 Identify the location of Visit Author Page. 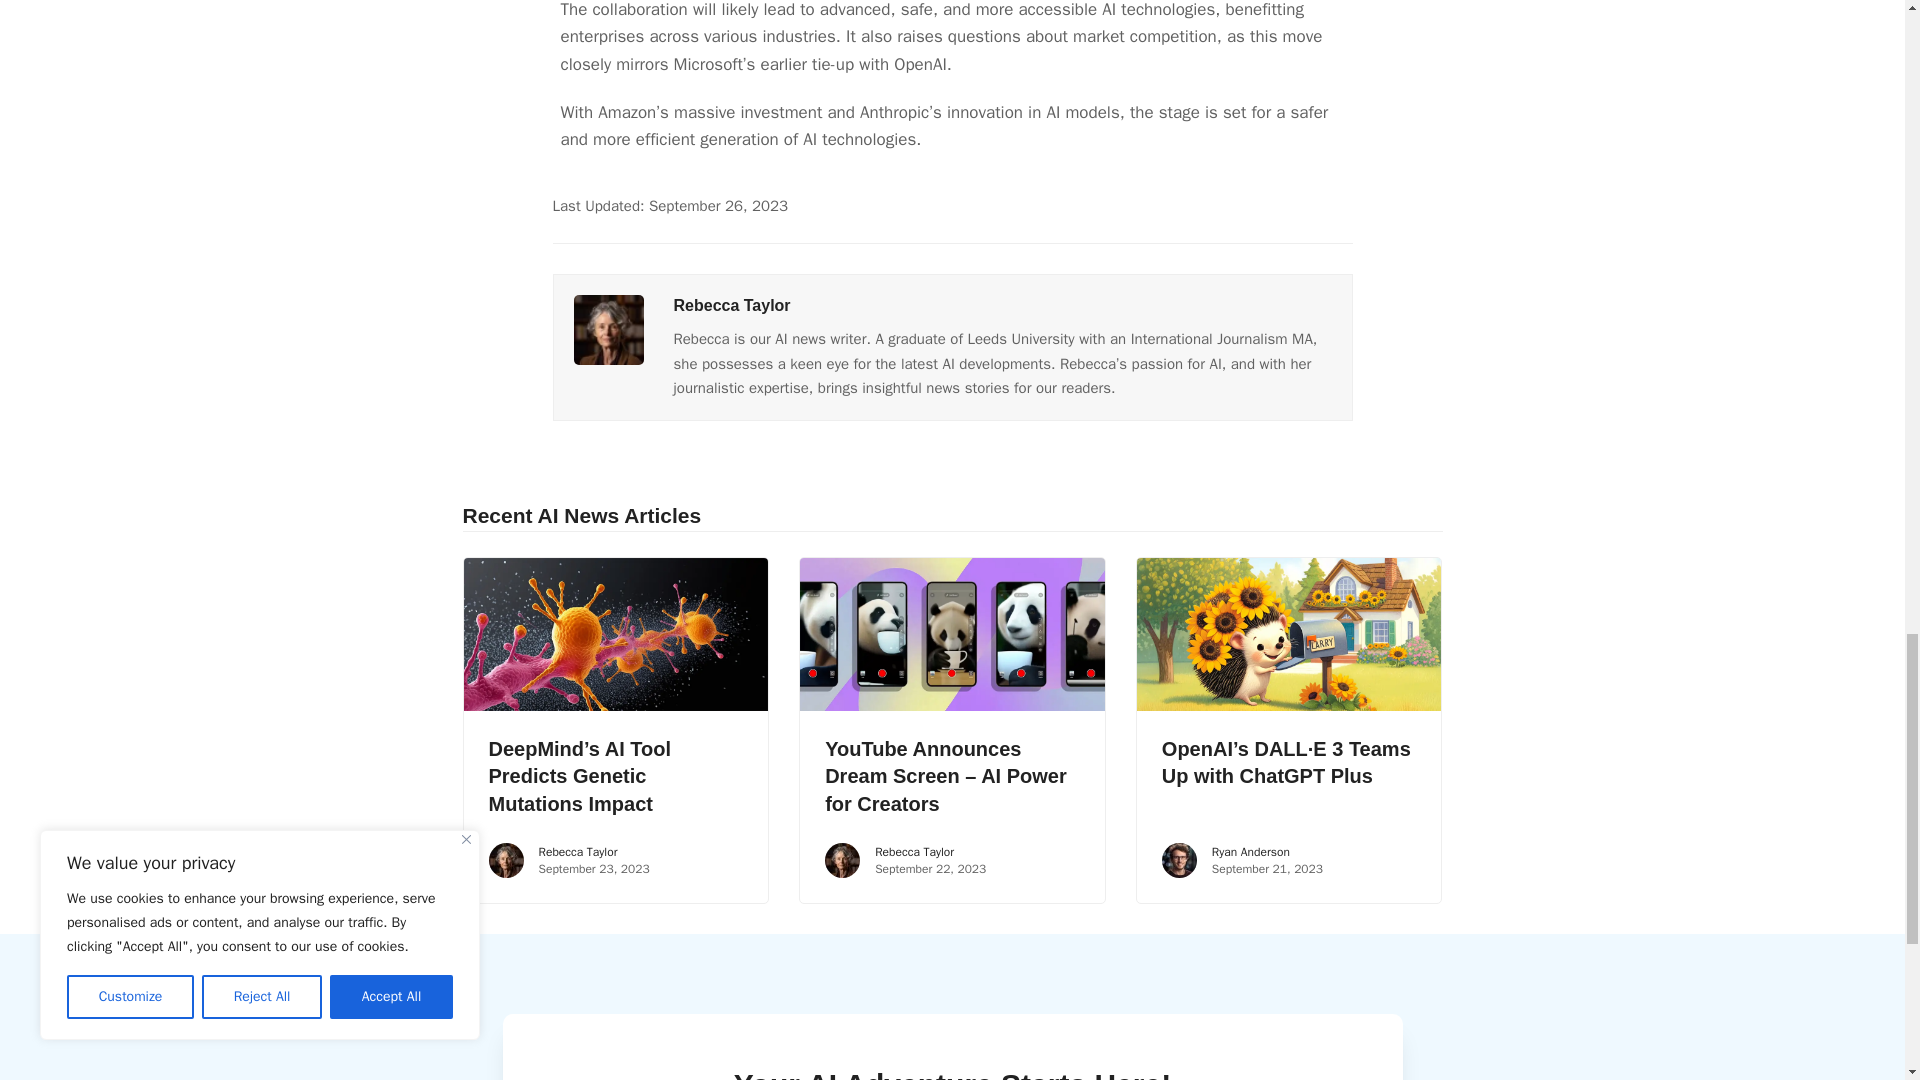
(608, 329).